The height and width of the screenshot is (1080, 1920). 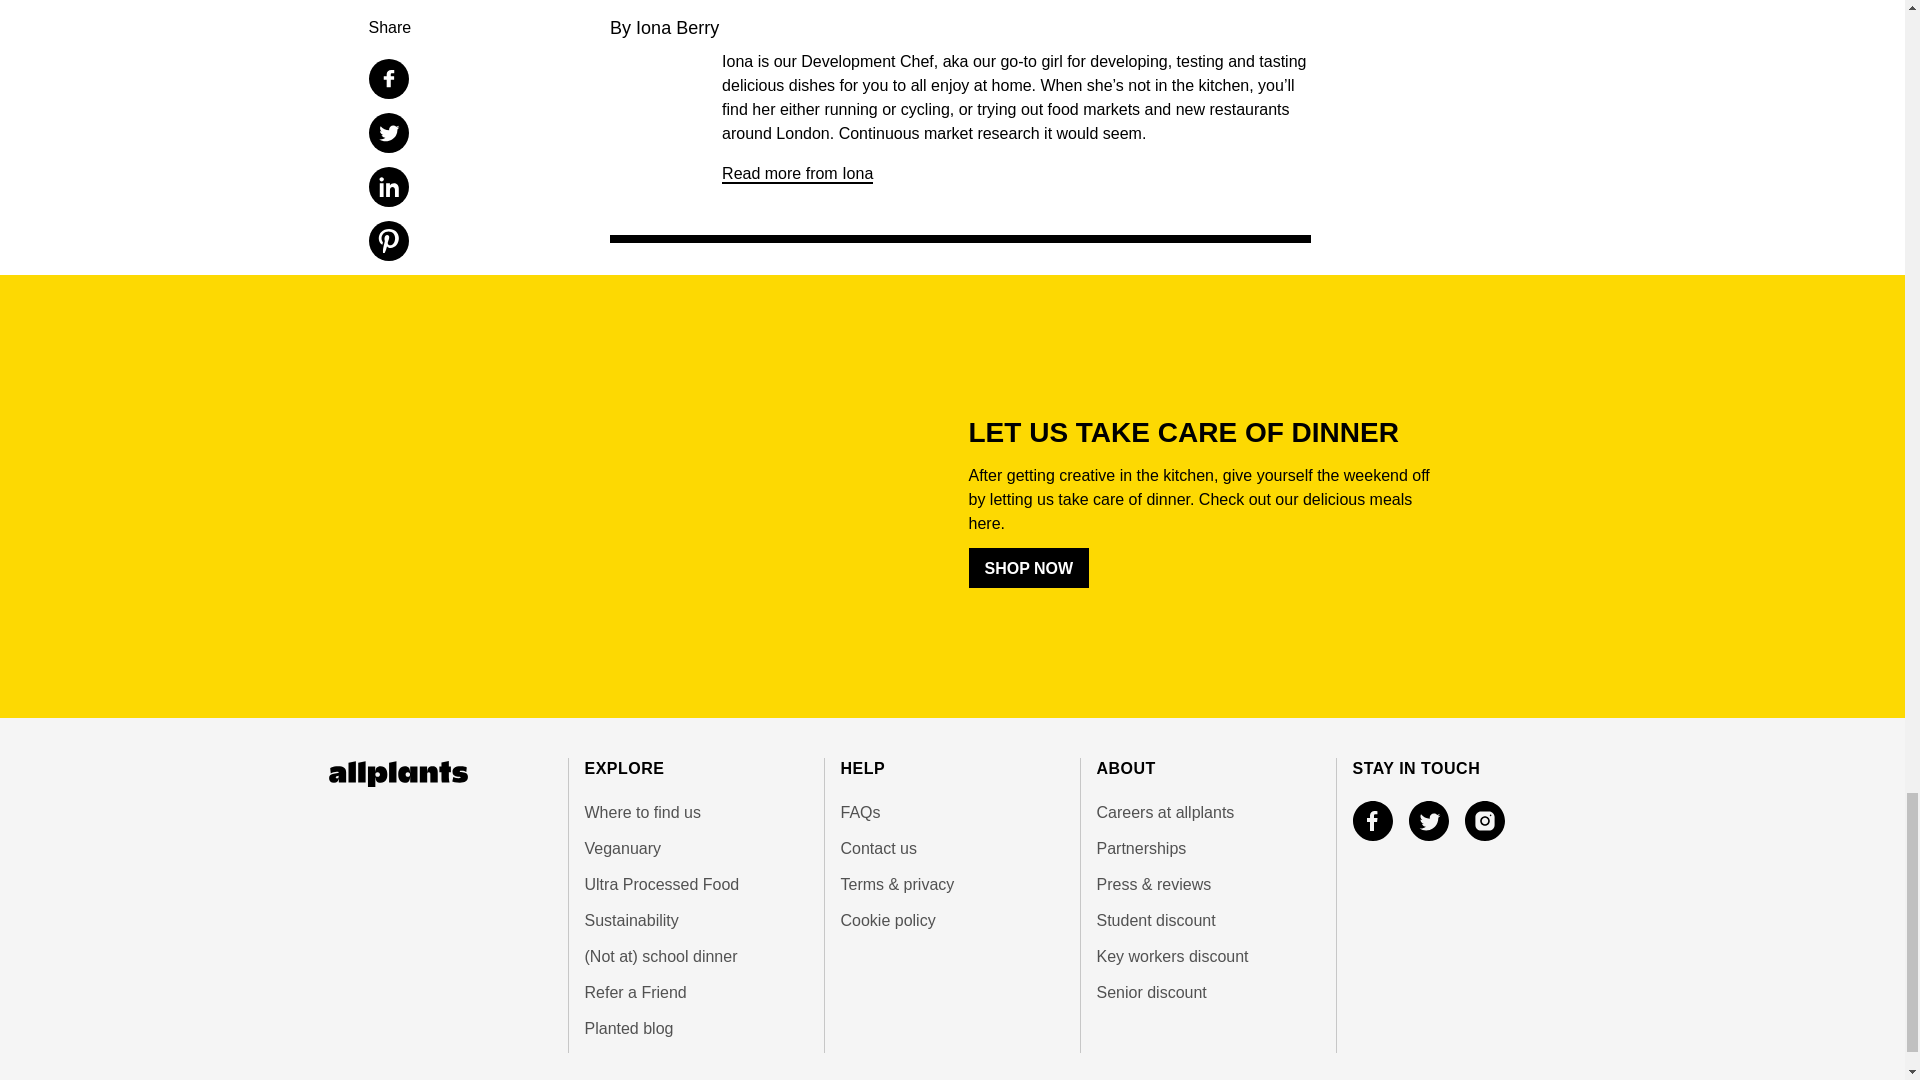 I want to click on Sustainability, so click(x=694, y=921).